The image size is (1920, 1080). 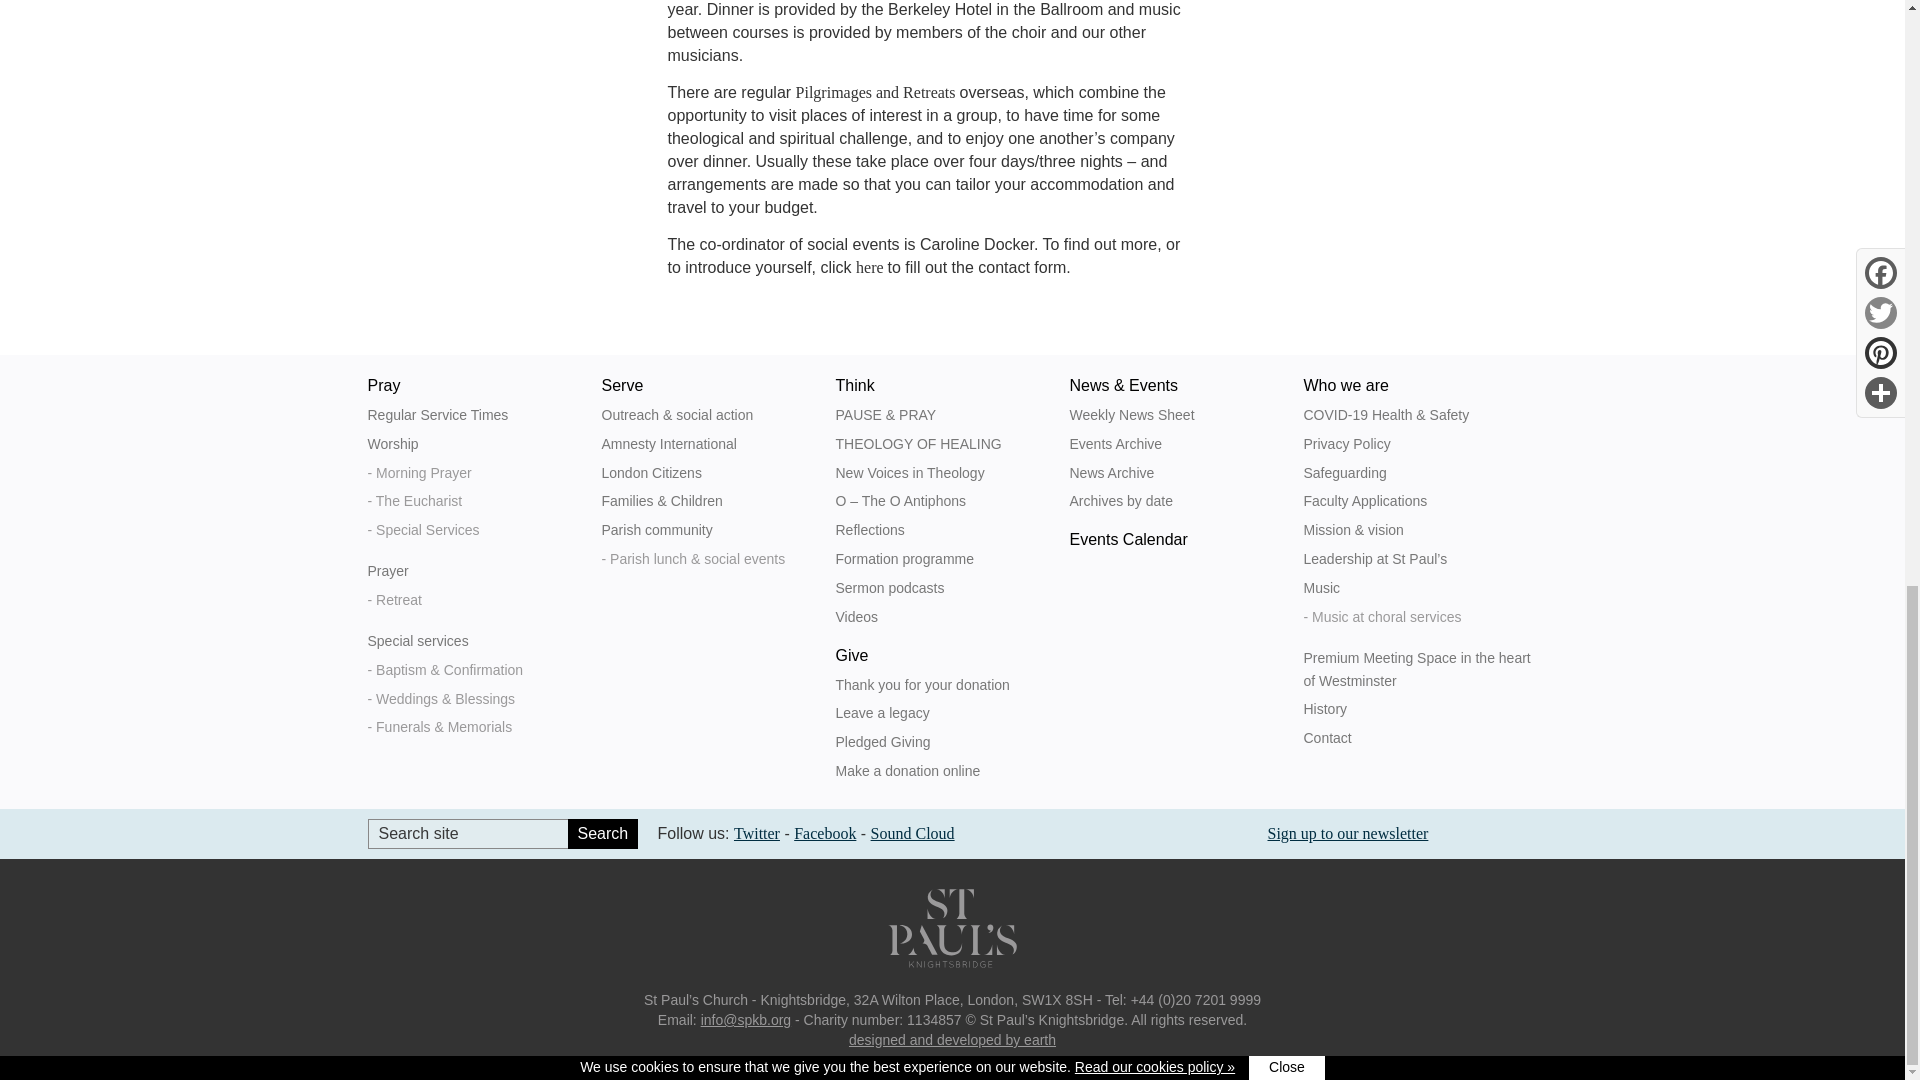 What do you see at coordinates (602, 833) in the screenshot?
I see `Search` at bounding box center [602, 833].